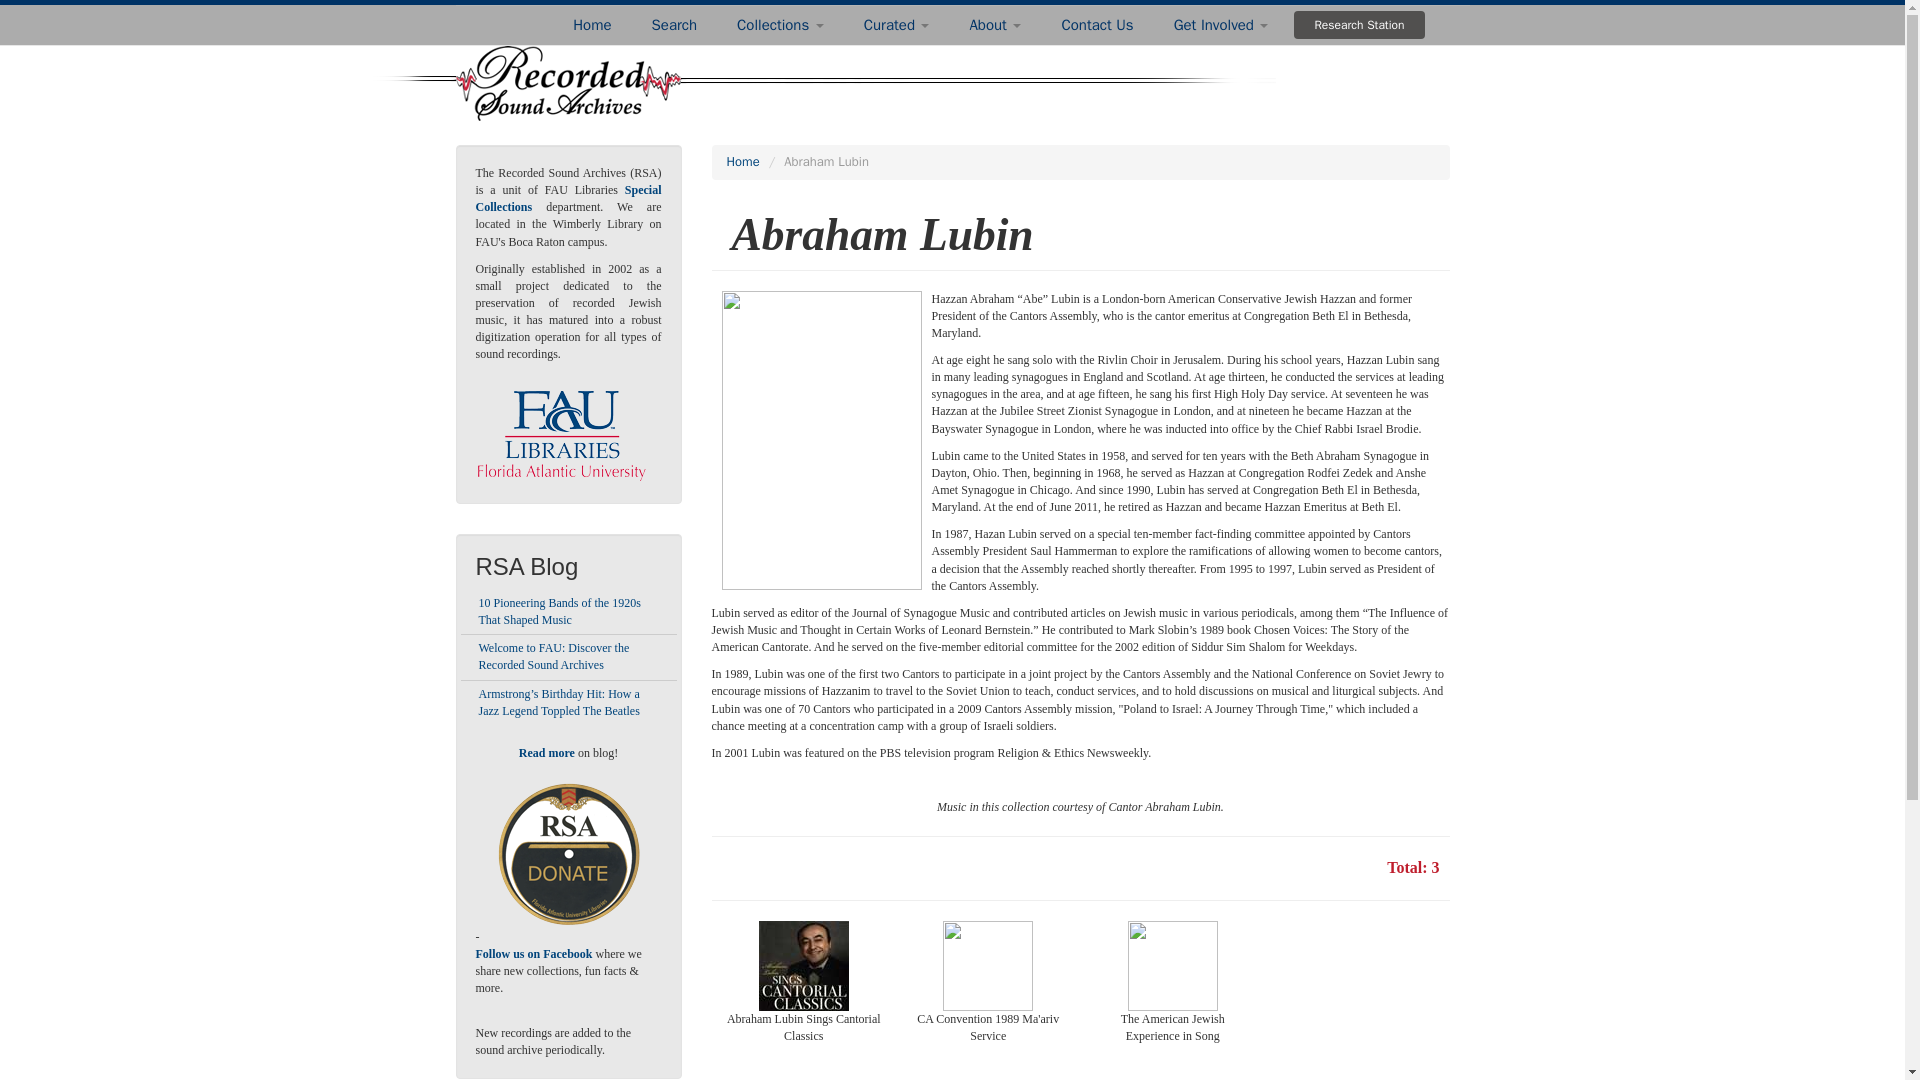 The height and width of the screenshot is (1080, 1920). What do you see at coordinates (592, 25) in the screenshot?
I see `Home` at bounding box center [592, 25].